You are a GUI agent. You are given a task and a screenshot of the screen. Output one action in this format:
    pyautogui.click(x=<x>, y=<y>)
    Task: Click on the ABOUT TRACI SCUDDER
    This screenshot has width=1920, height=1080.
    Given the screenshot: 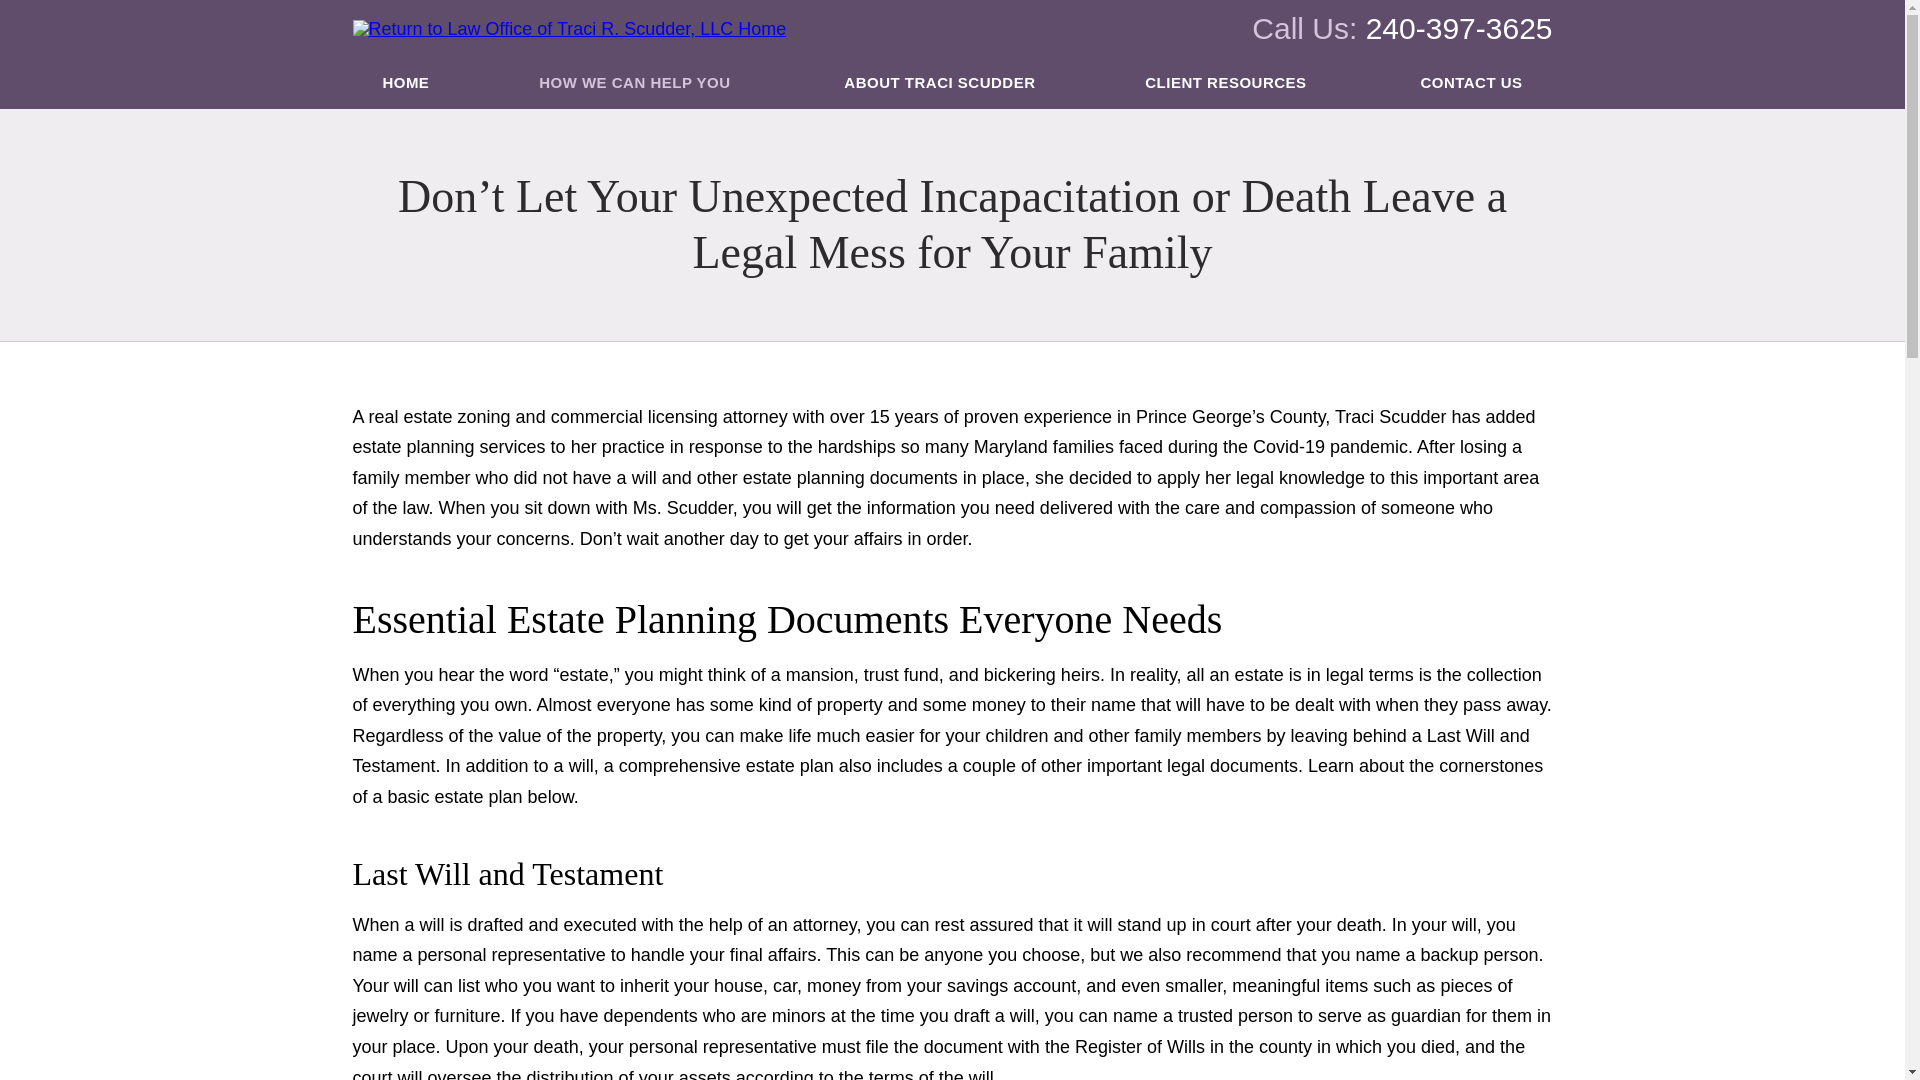 What is the action you would take?
    pyautogui.click(x=940, y=84)
    